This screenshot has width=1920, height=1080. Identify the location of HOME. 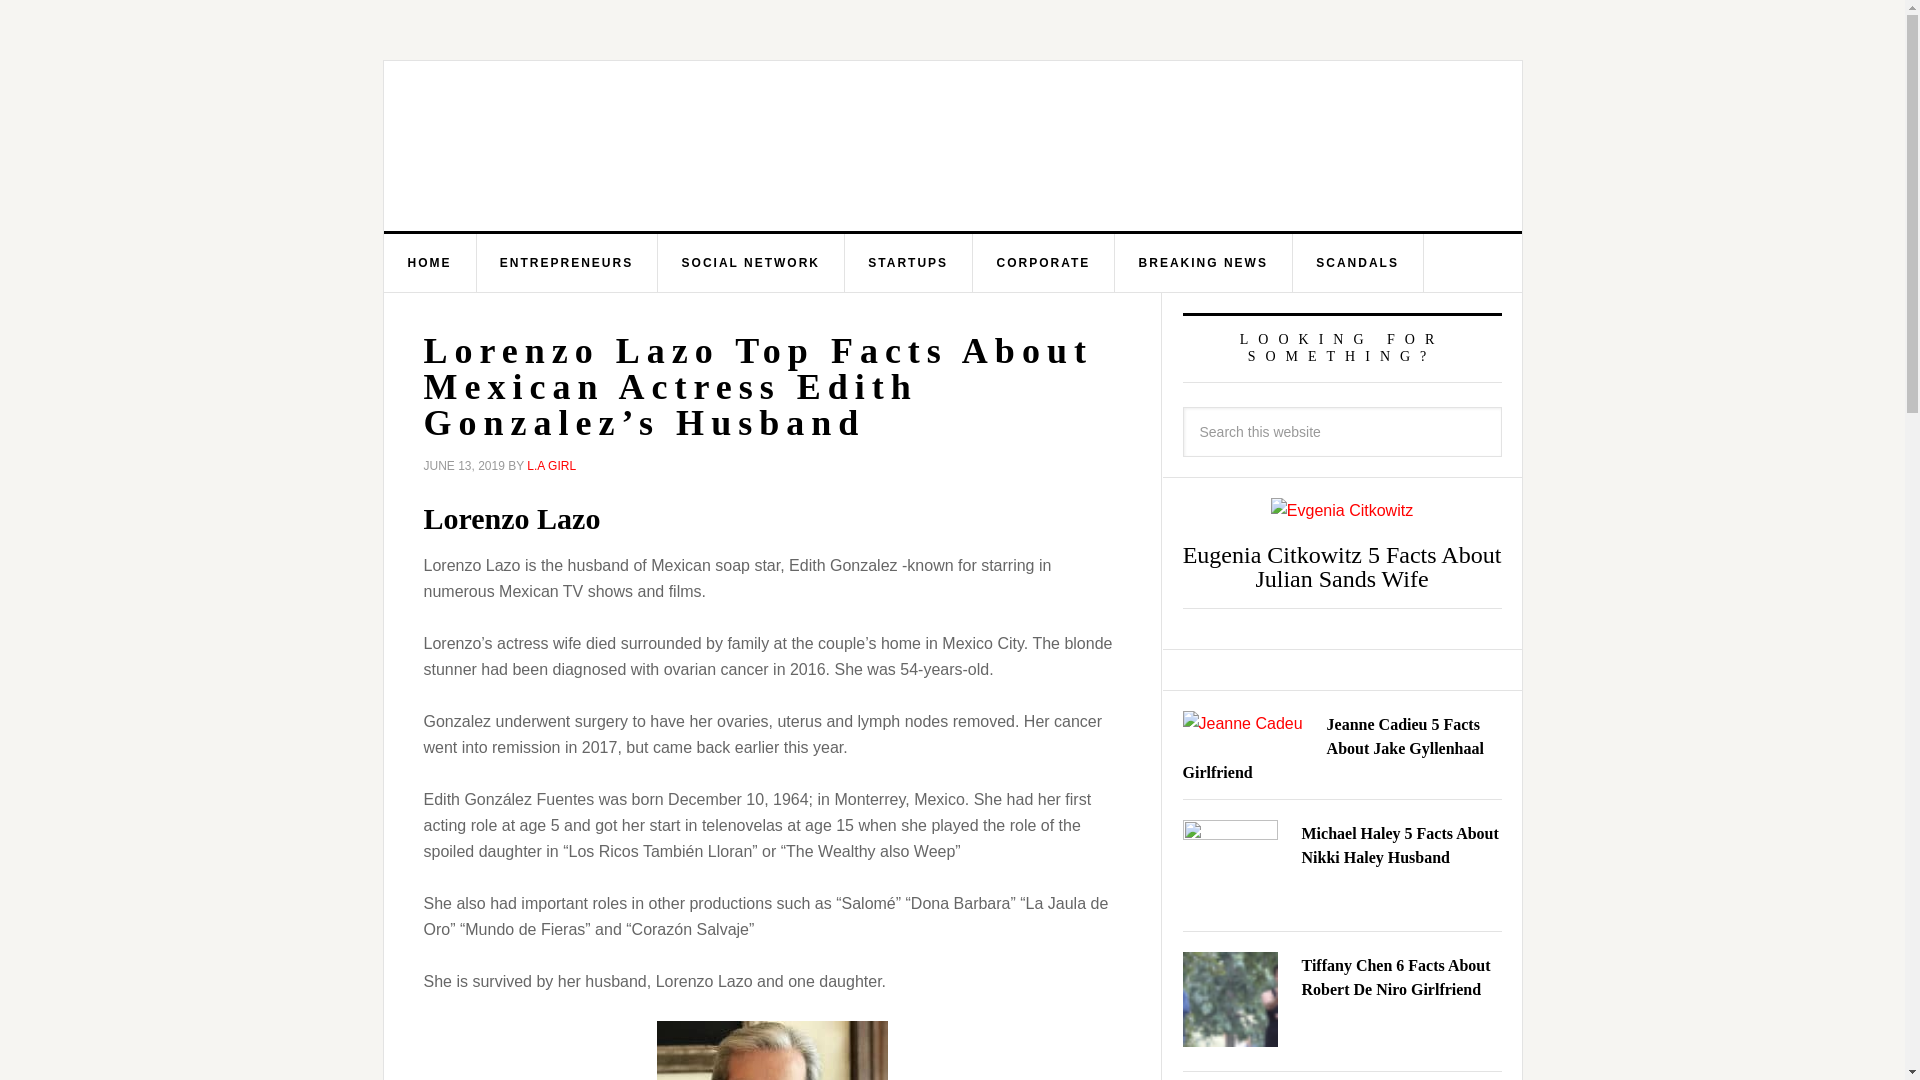
(430, 262).